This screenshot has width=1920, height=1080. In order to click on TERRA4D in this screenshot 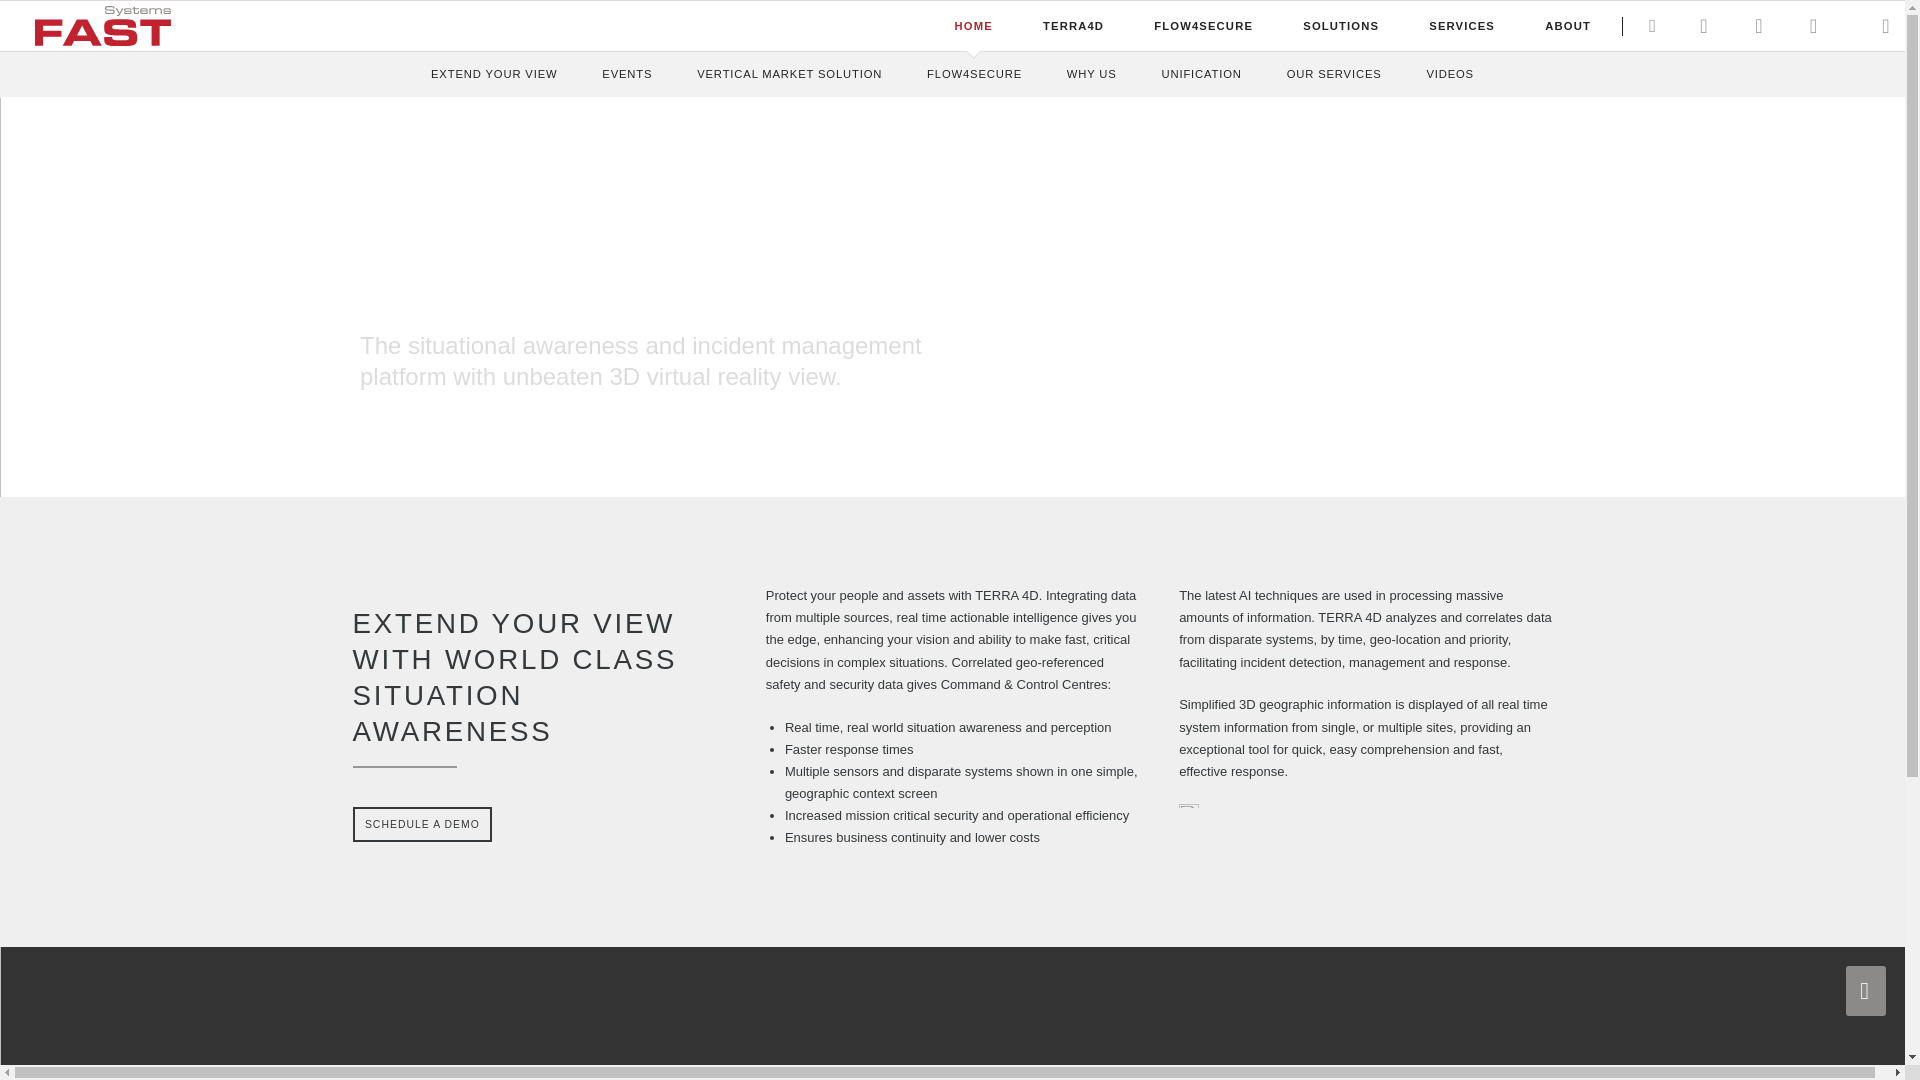, I will do `click(1073, 25)`.